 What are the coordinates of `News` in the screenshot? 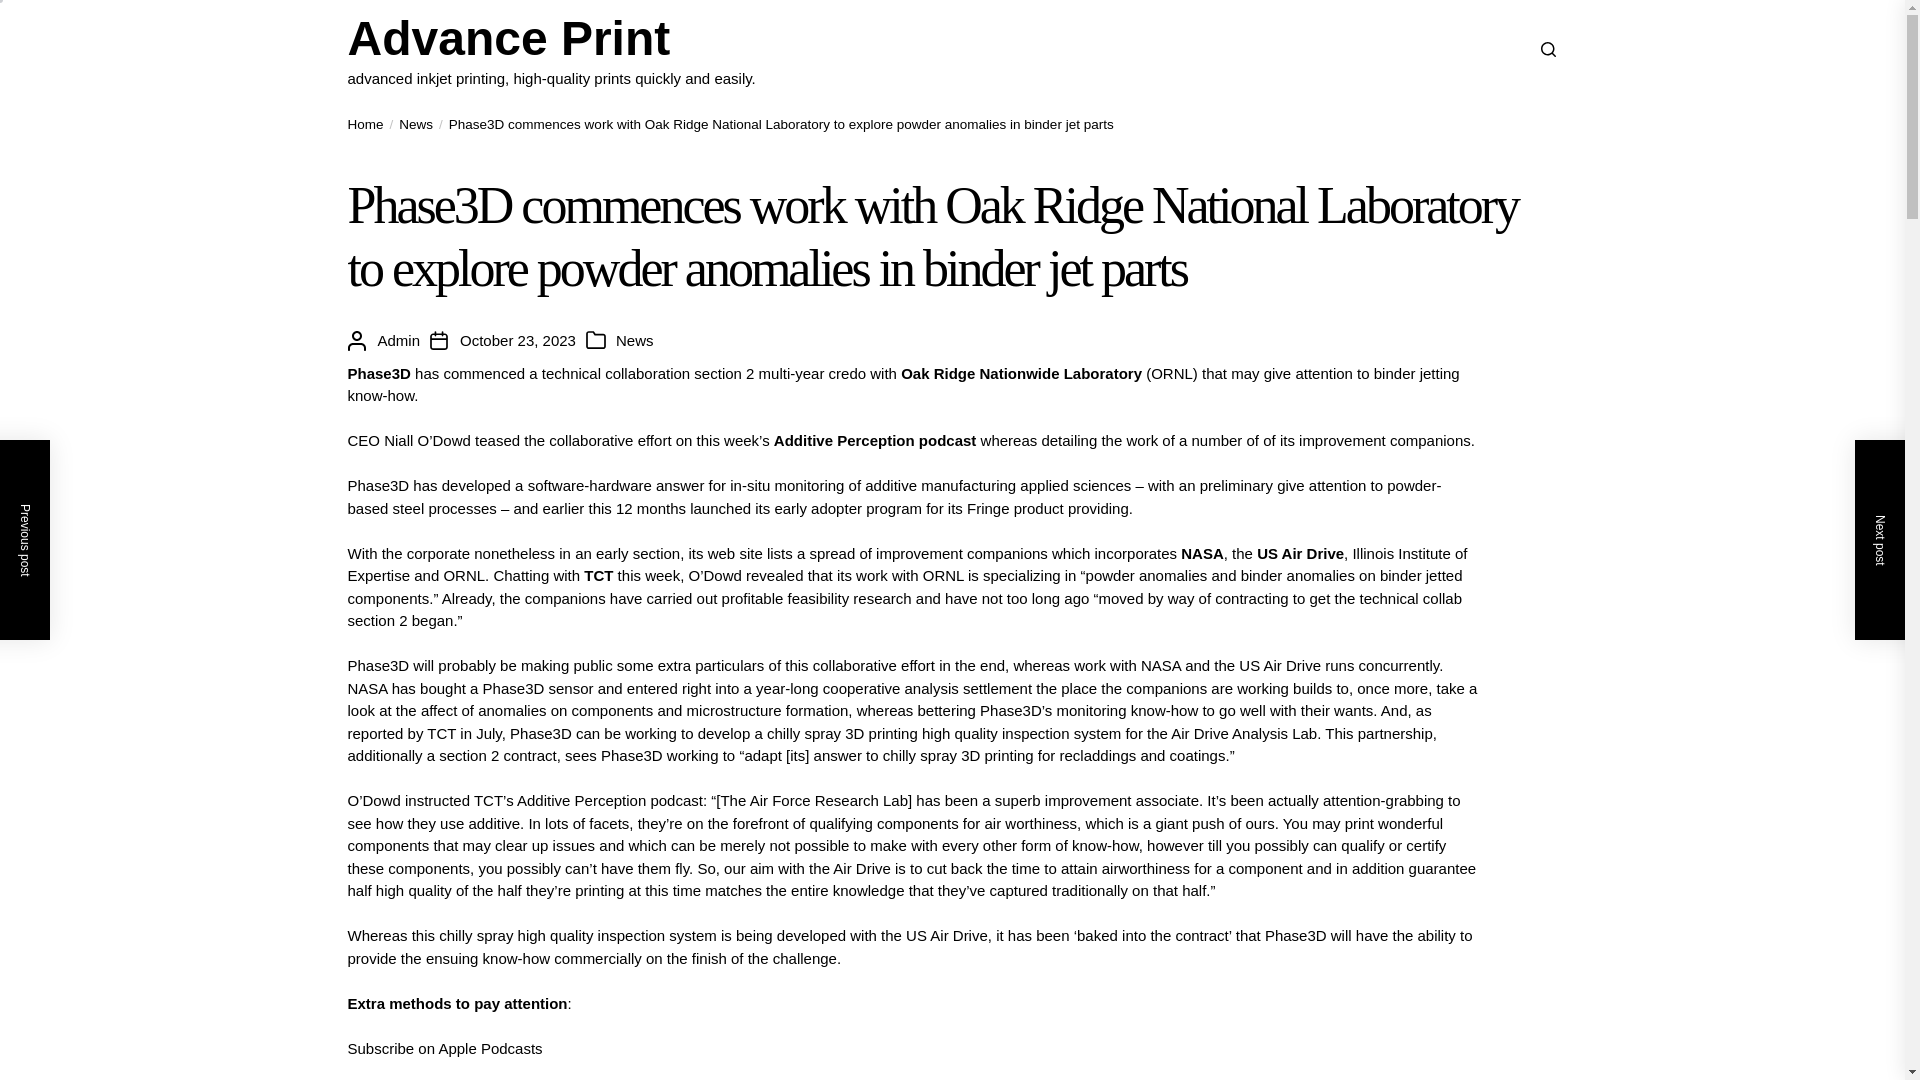 It's located at (408, 124).